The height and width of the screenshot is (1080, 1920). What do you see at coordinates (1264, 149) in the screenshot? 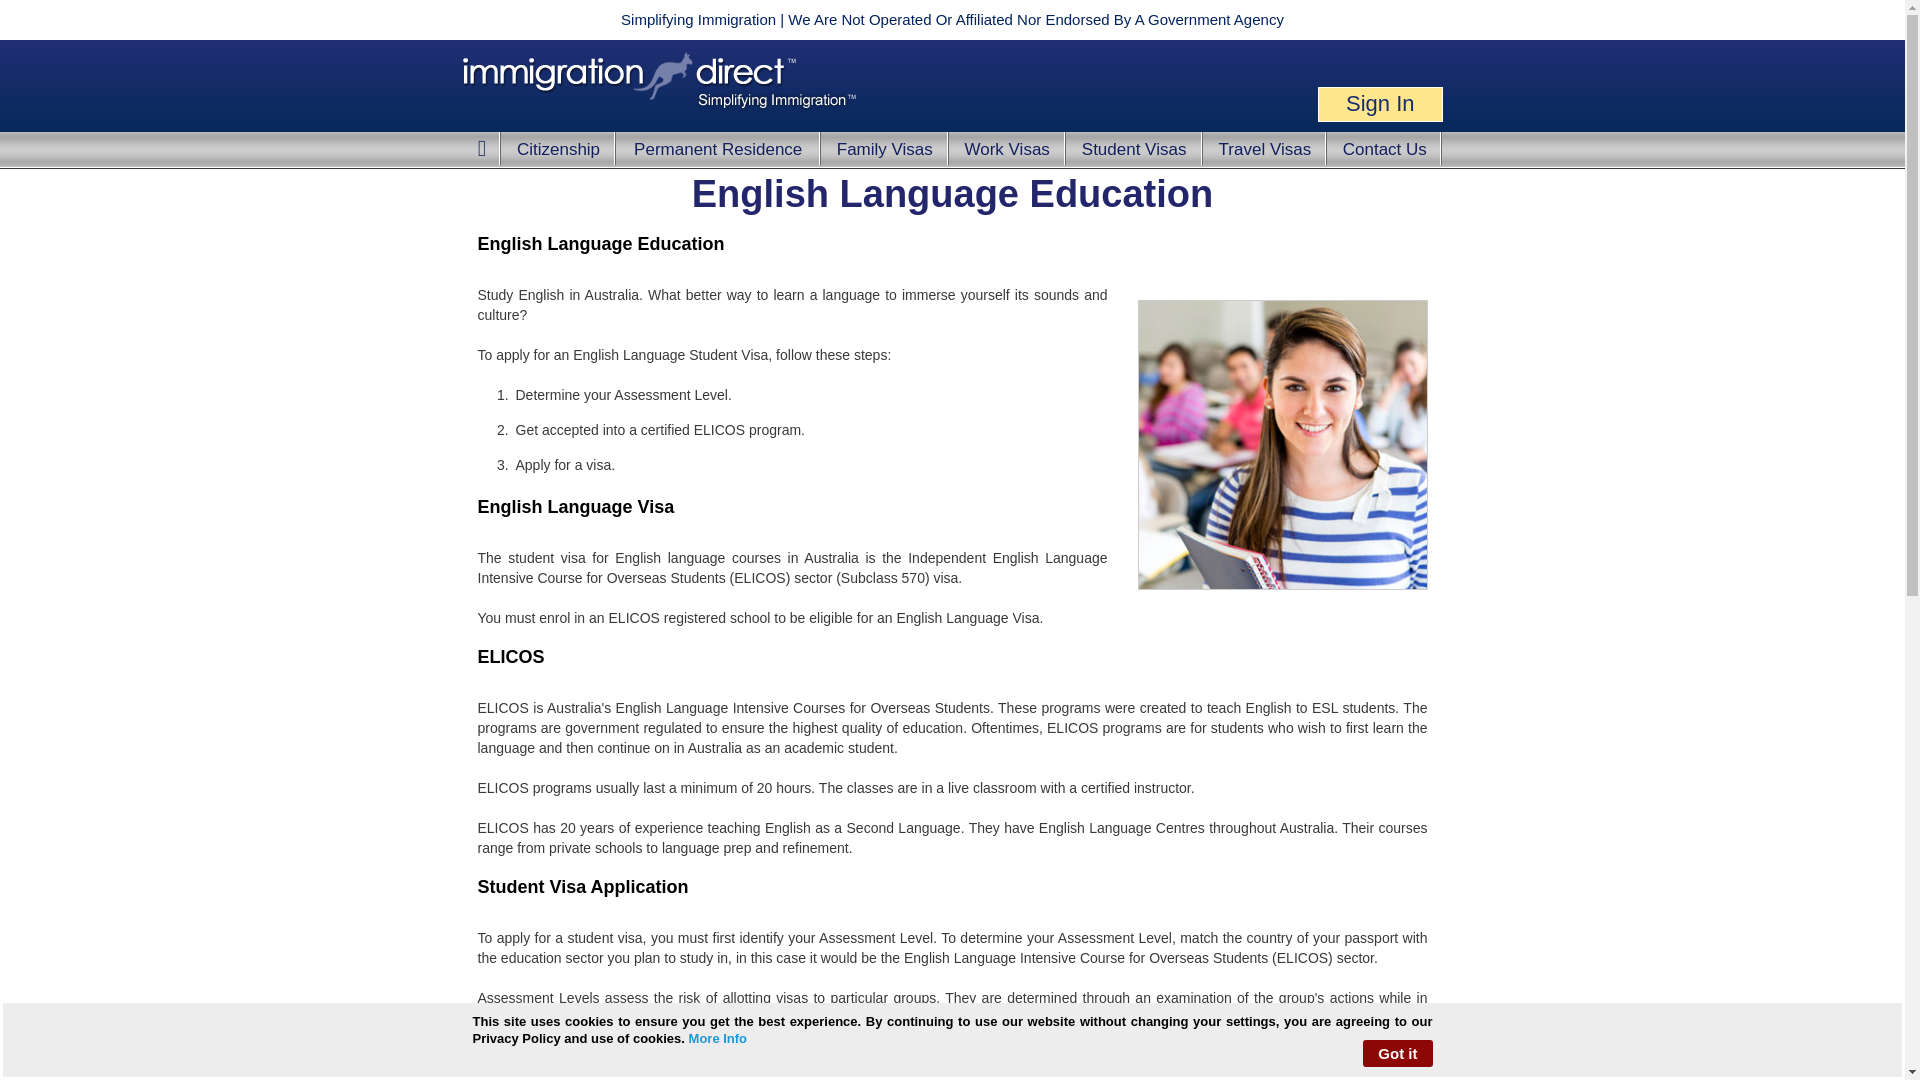
I see `Travel Visas` at bounding box center [1264, 149].